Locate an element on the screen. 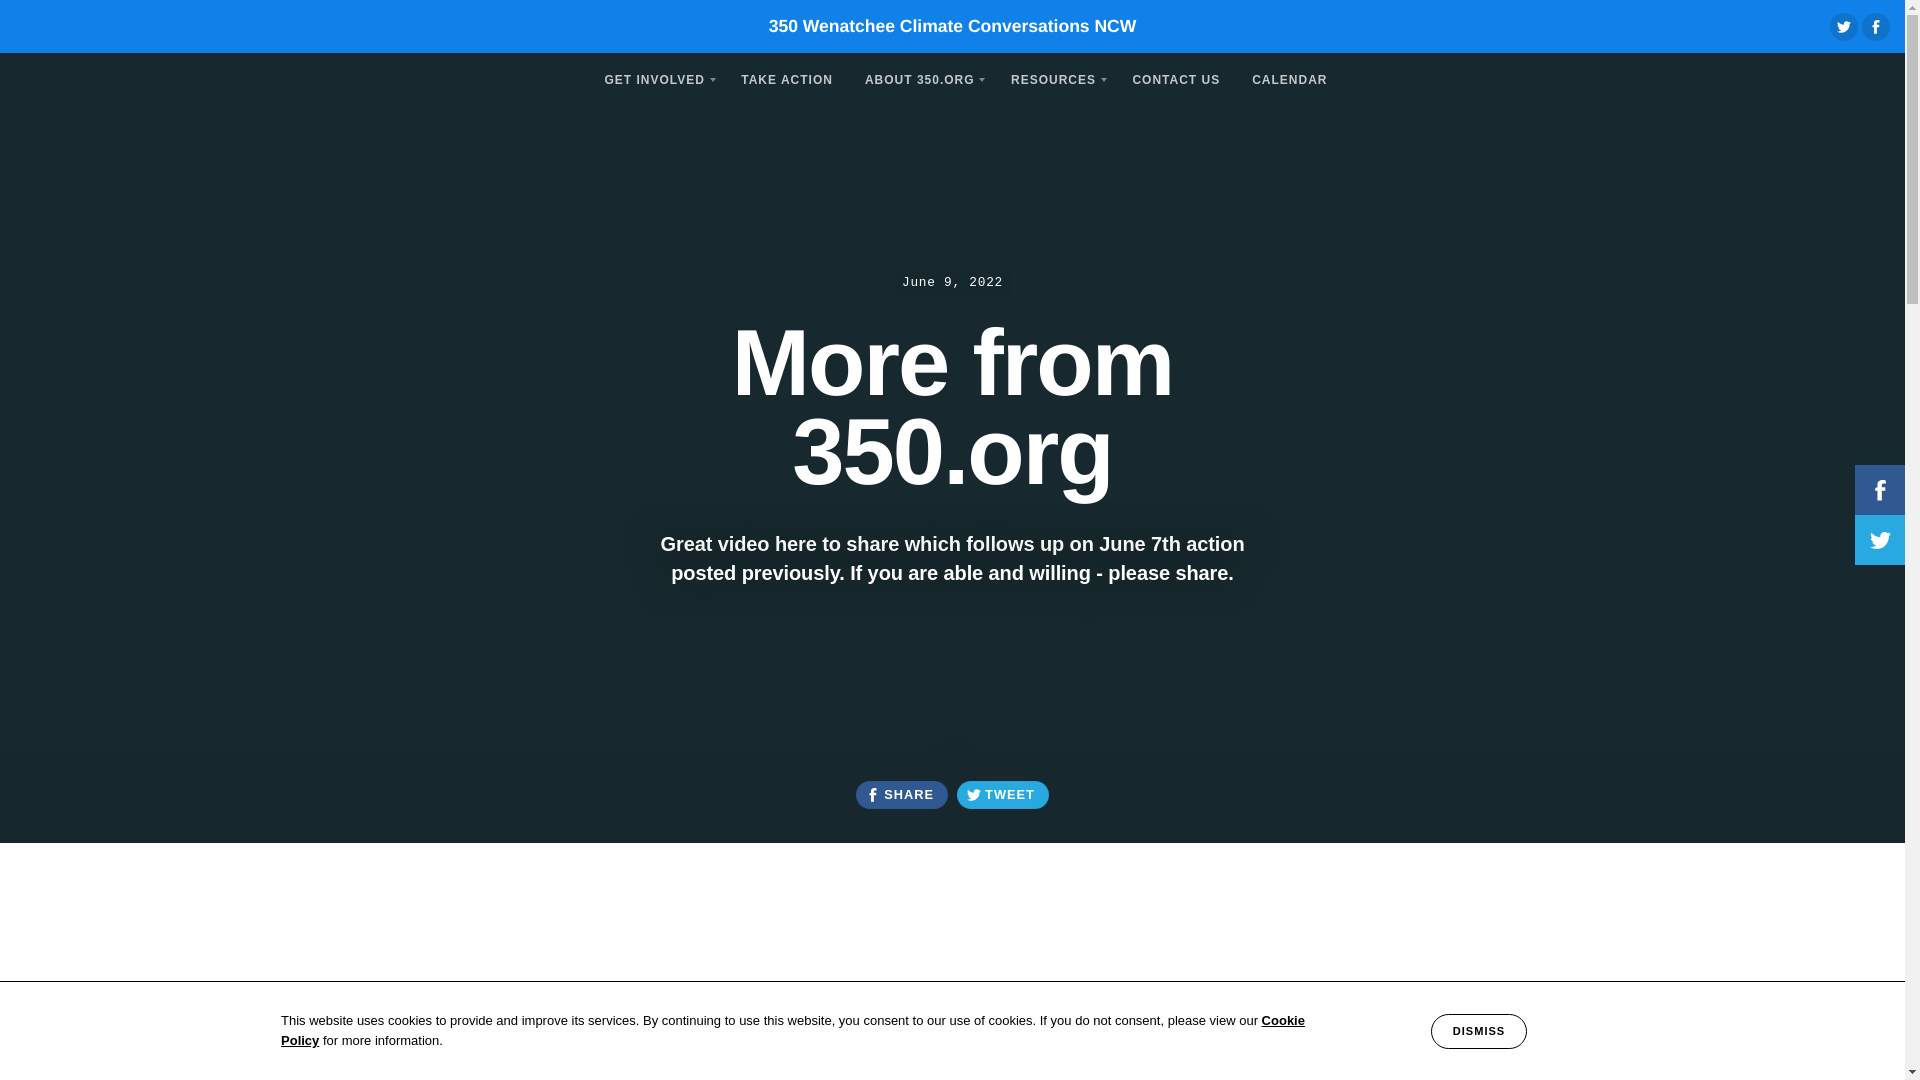  CALENDAR is located at coordinates (1289, 78).